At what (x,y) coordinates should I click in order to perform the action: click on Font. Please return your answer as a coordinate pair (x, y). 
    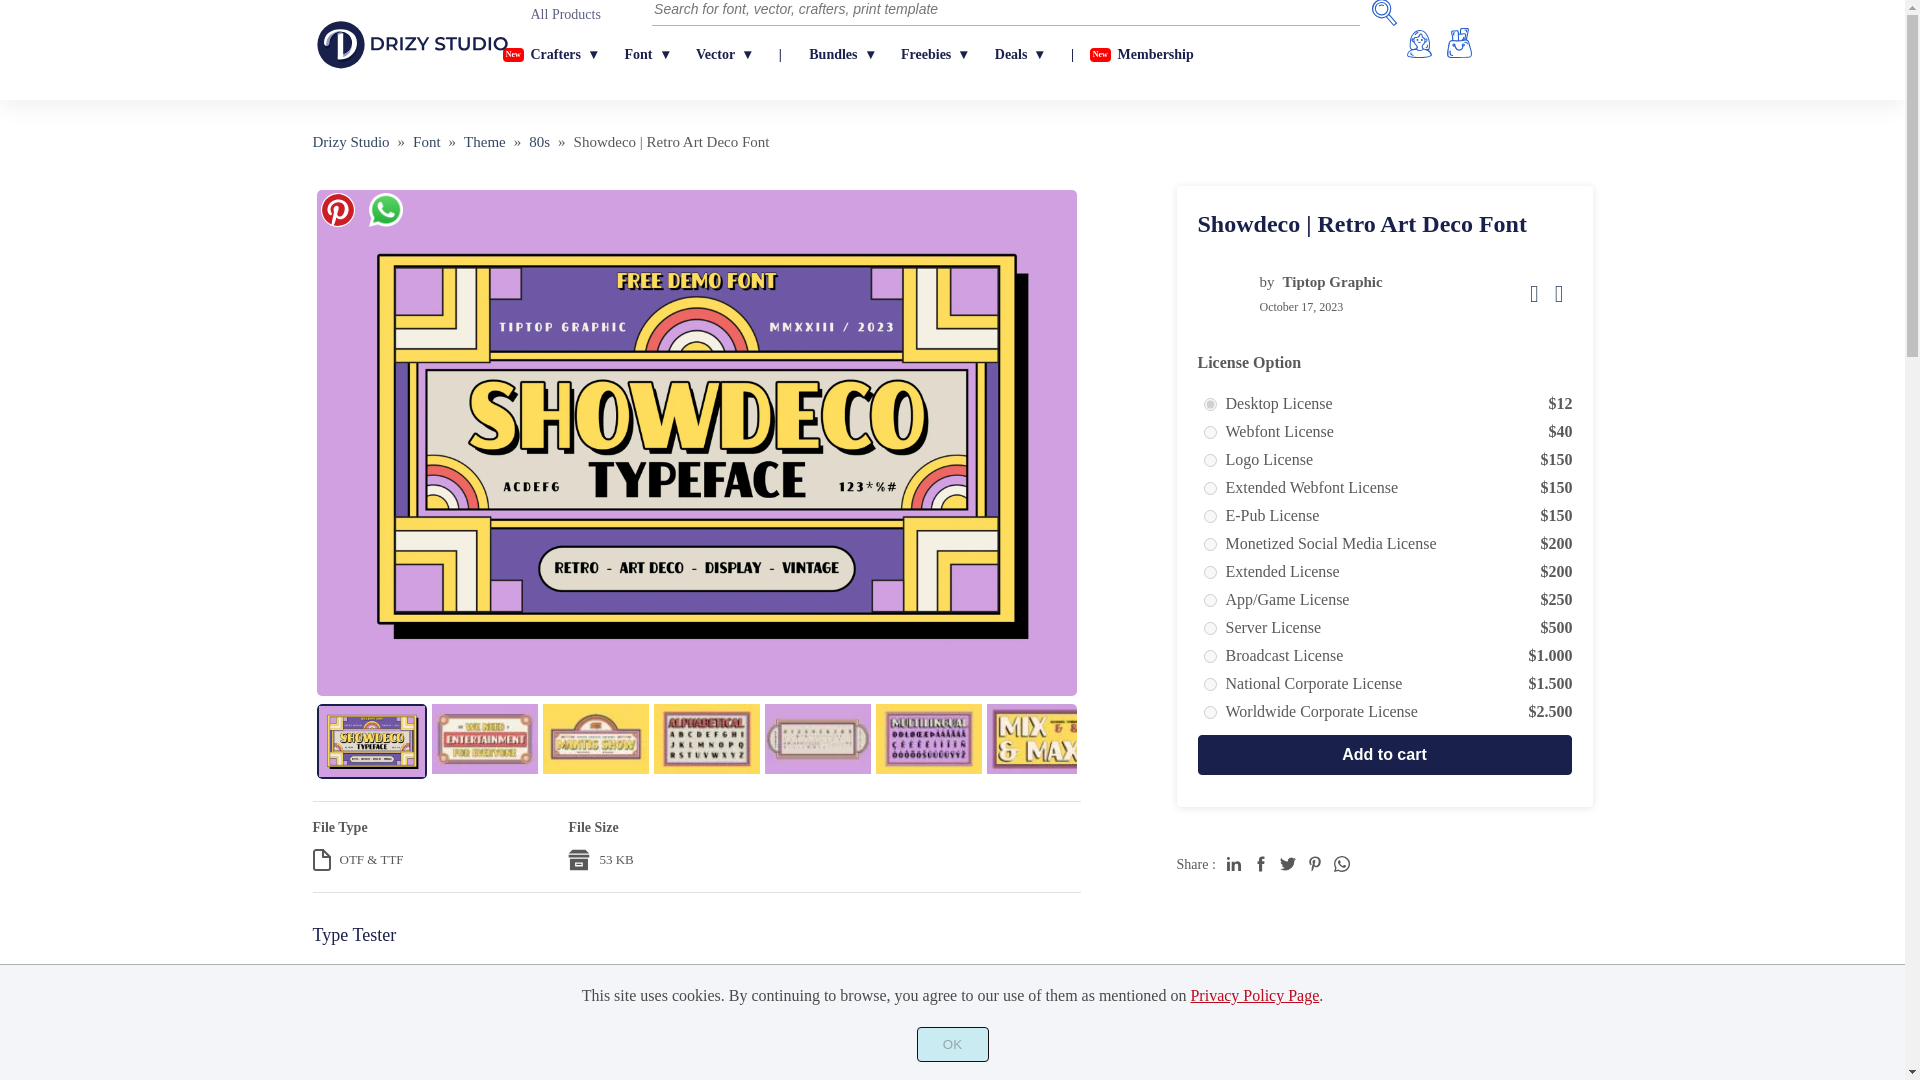
    Looking at the image, I should click on (426, 142).